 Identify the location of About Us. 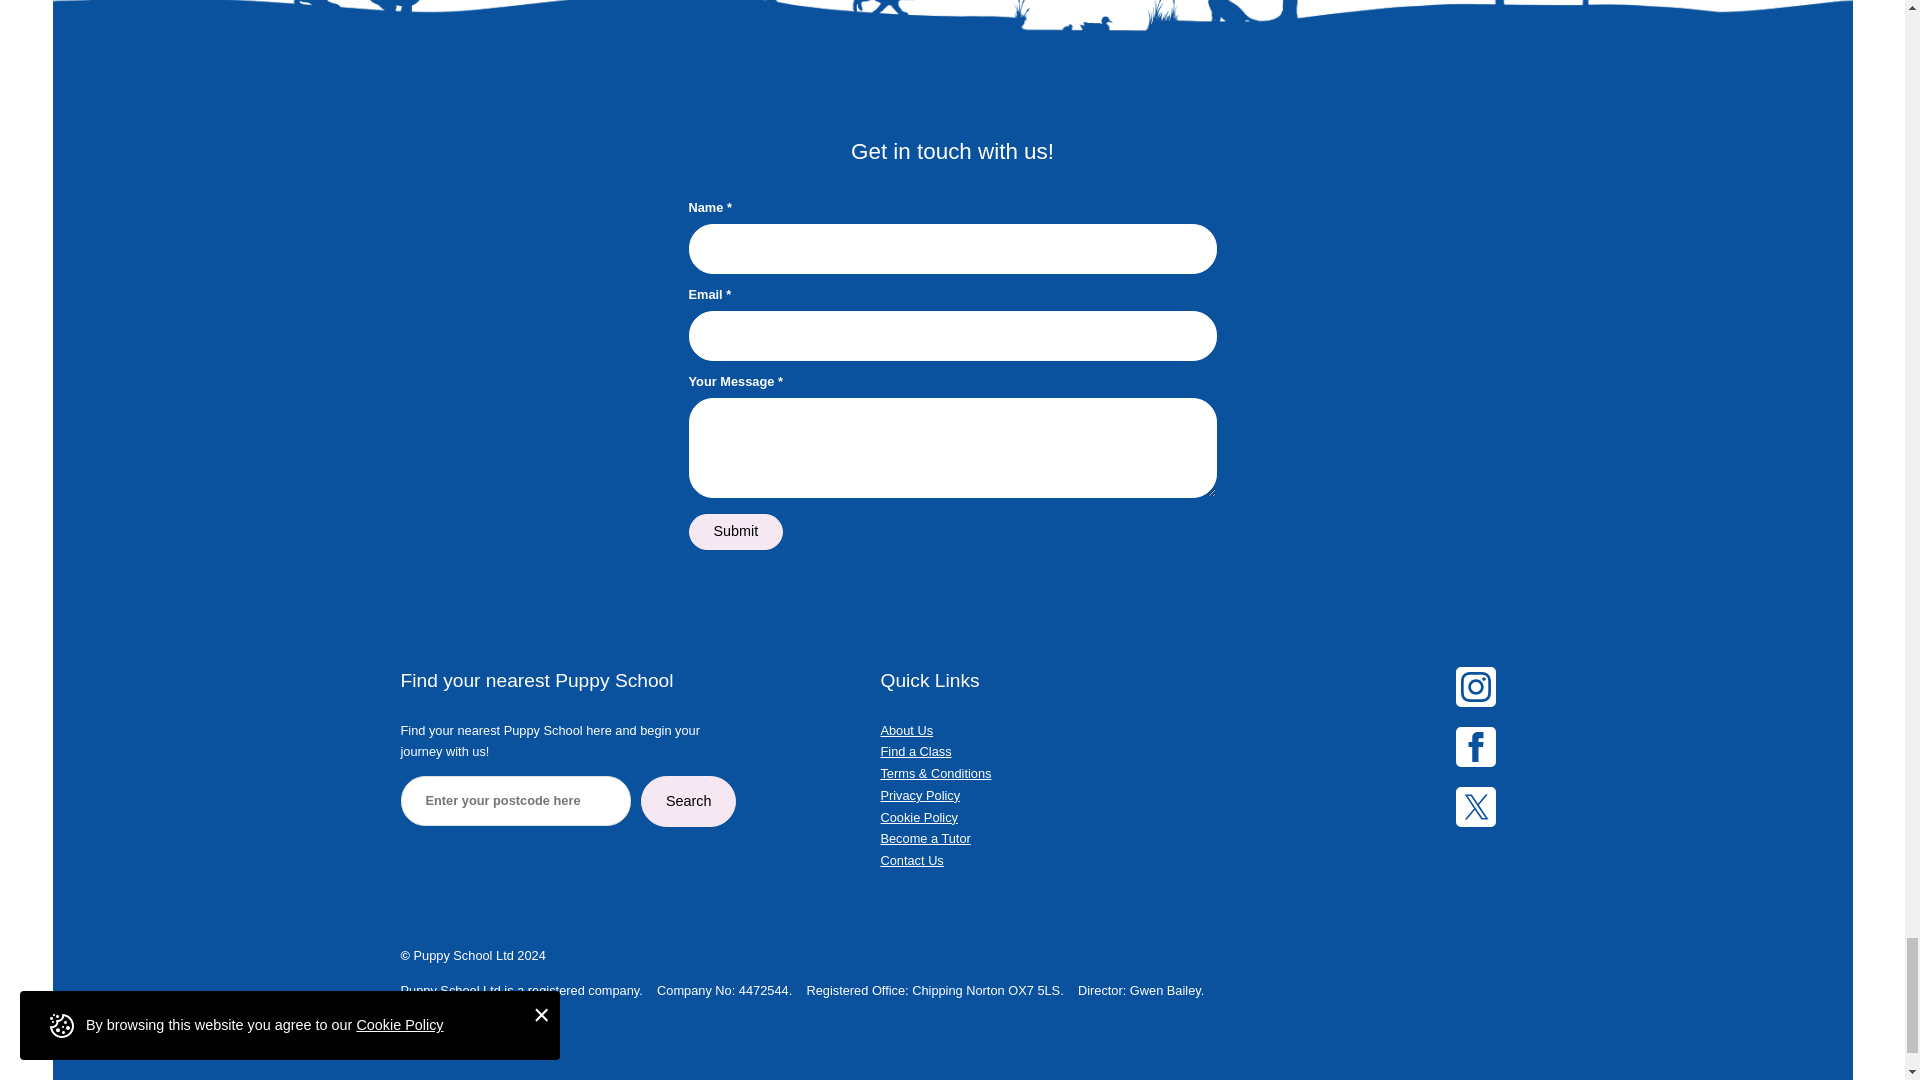
(906, 730).